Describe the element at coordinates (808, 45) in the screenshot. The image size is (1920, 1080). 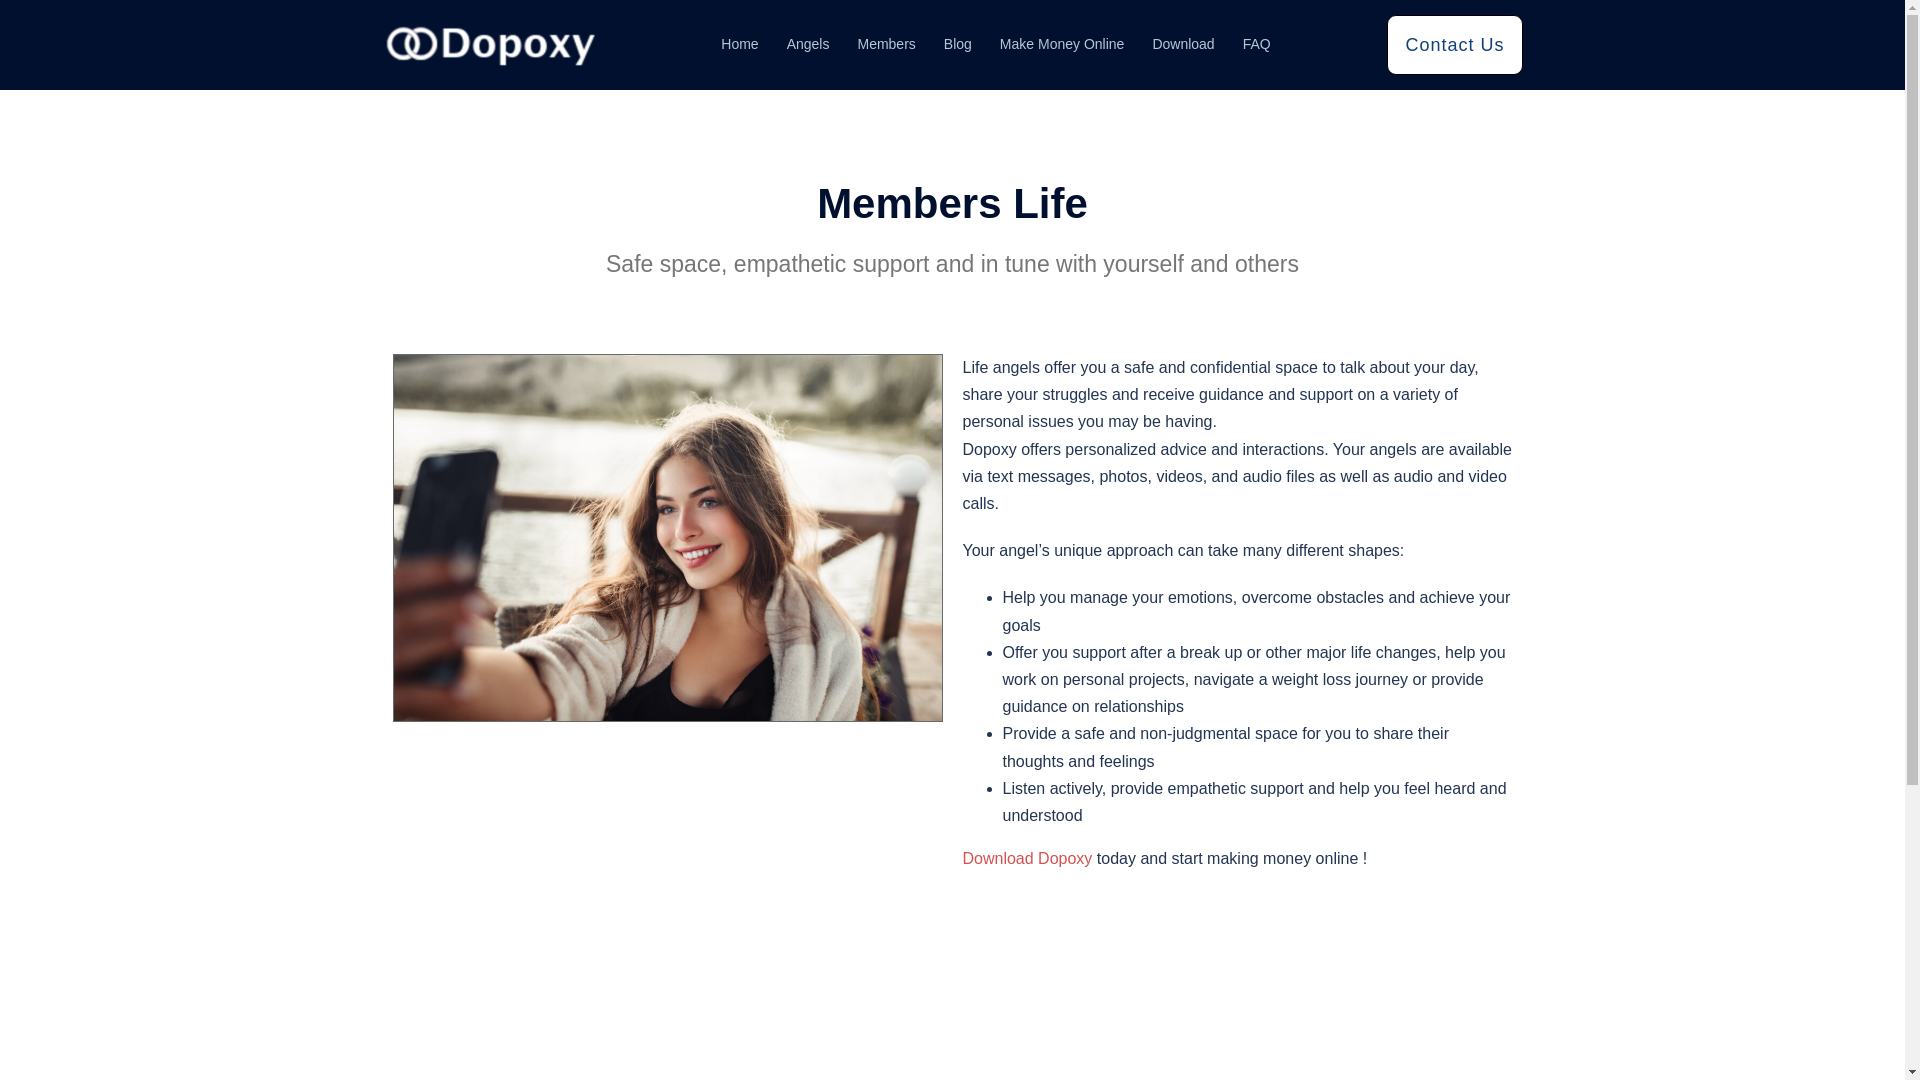
I see `Angels` at that location.